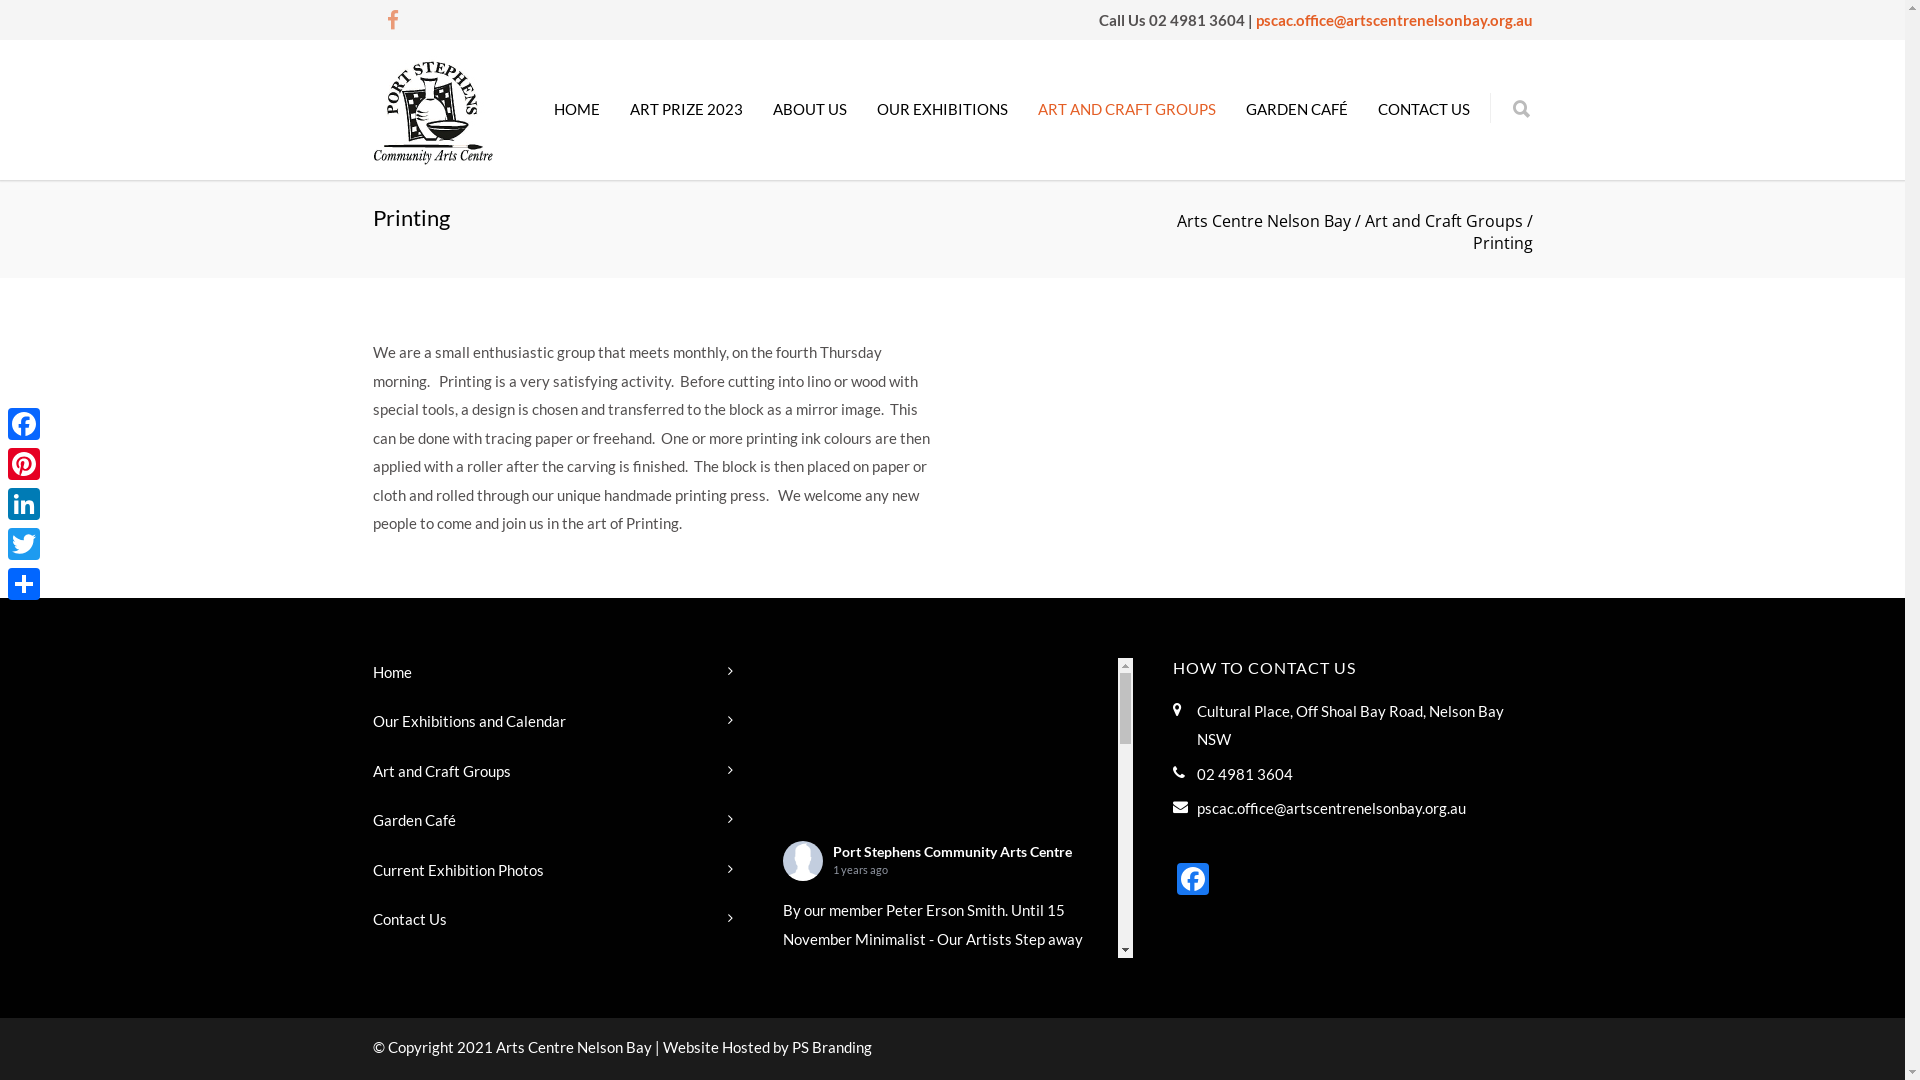 This screenshot has width=1920, height=1080. I want to click on ART PRIZE 2023, so click(686, 109).